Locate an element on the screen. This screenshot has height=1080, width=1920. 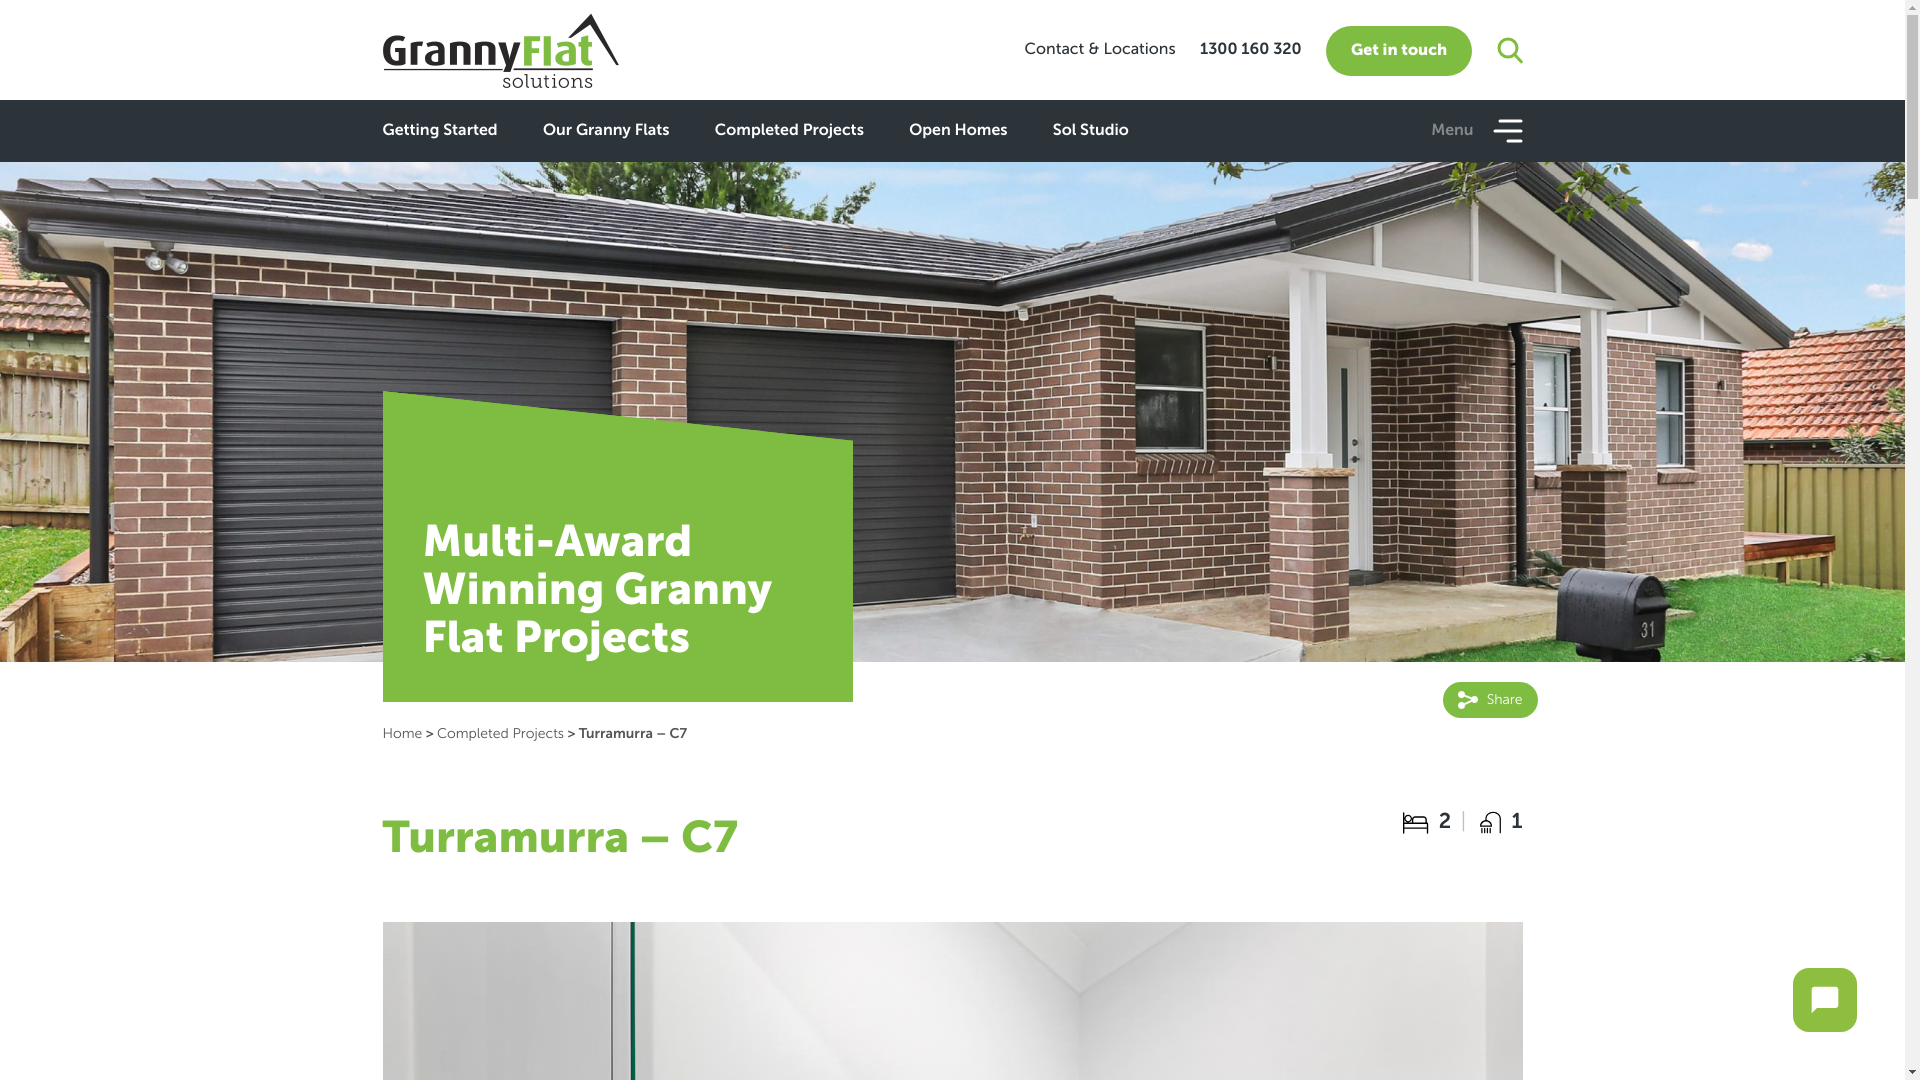
Completed Projects is located at coordinates (500, 734).